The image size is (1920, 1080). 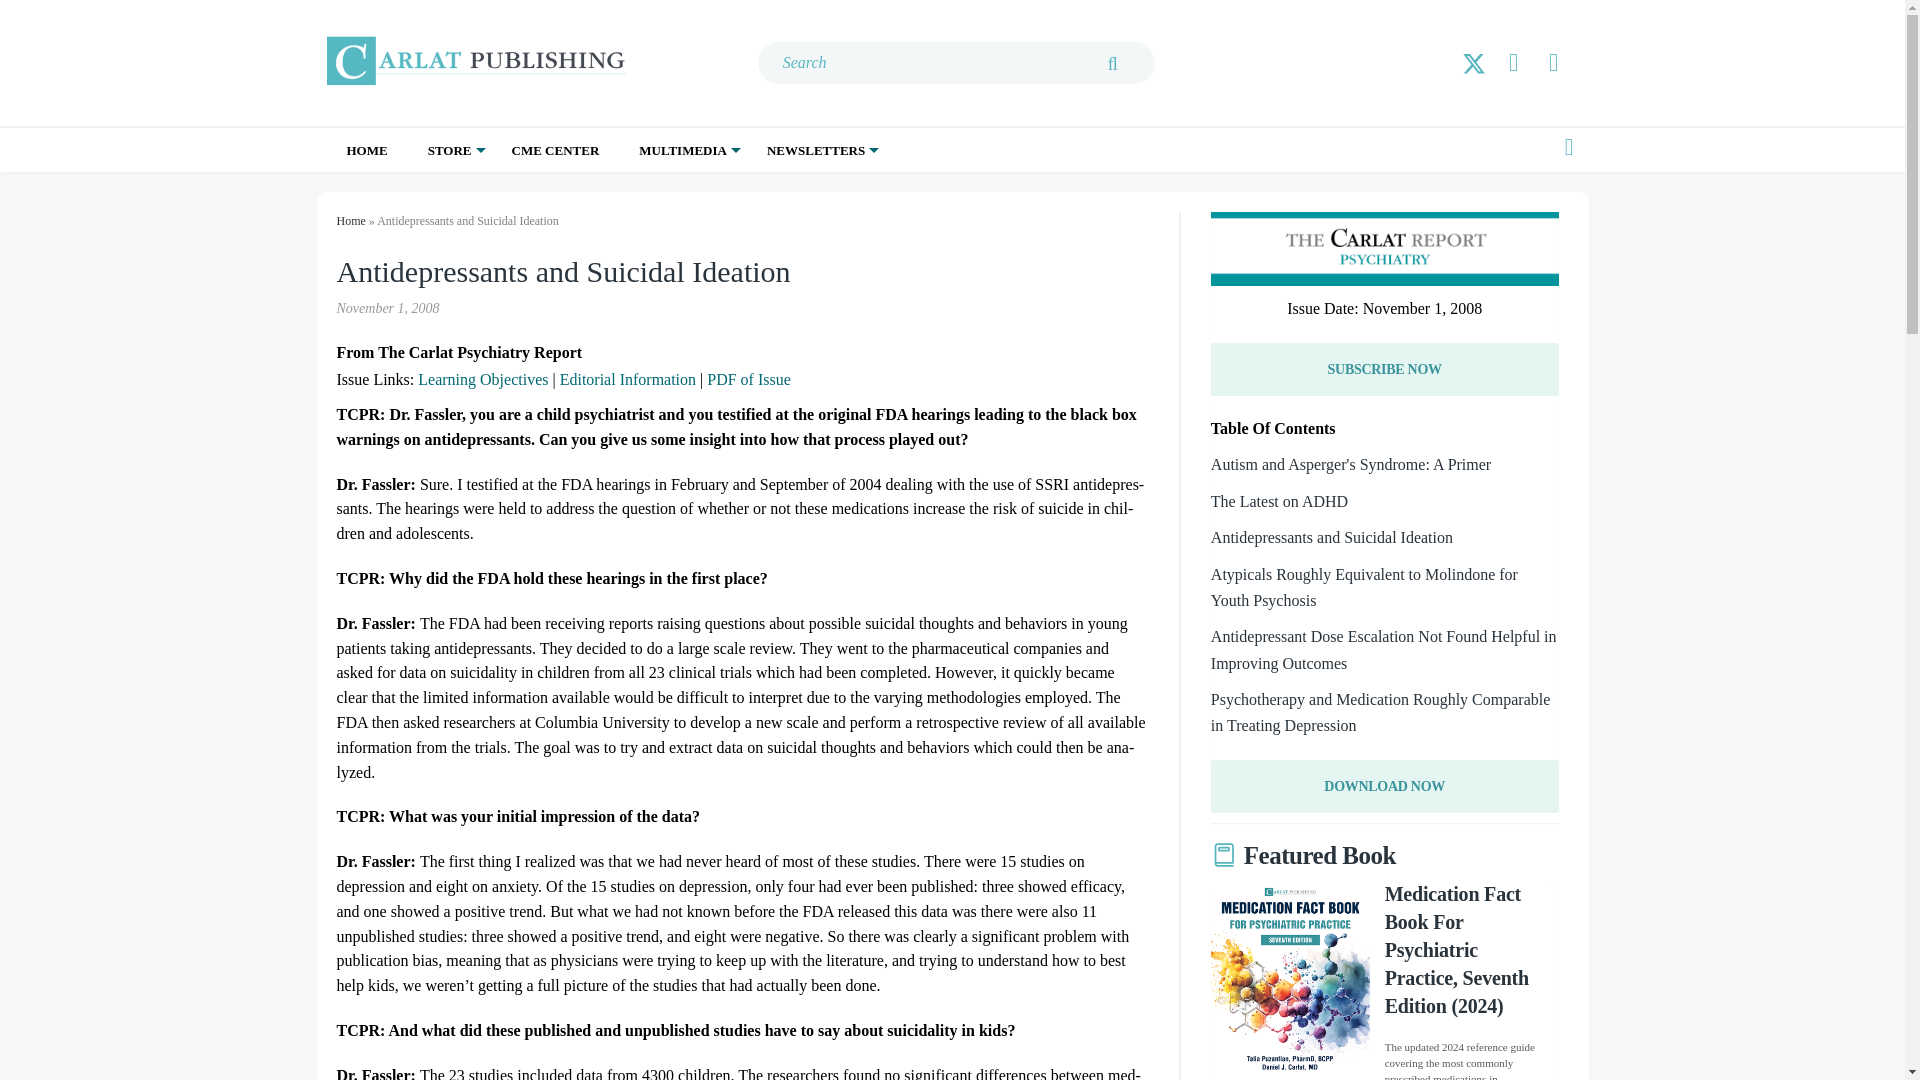 I want to click on HOSPITAL PSYCHIATRY, so click(x=873, y=192).